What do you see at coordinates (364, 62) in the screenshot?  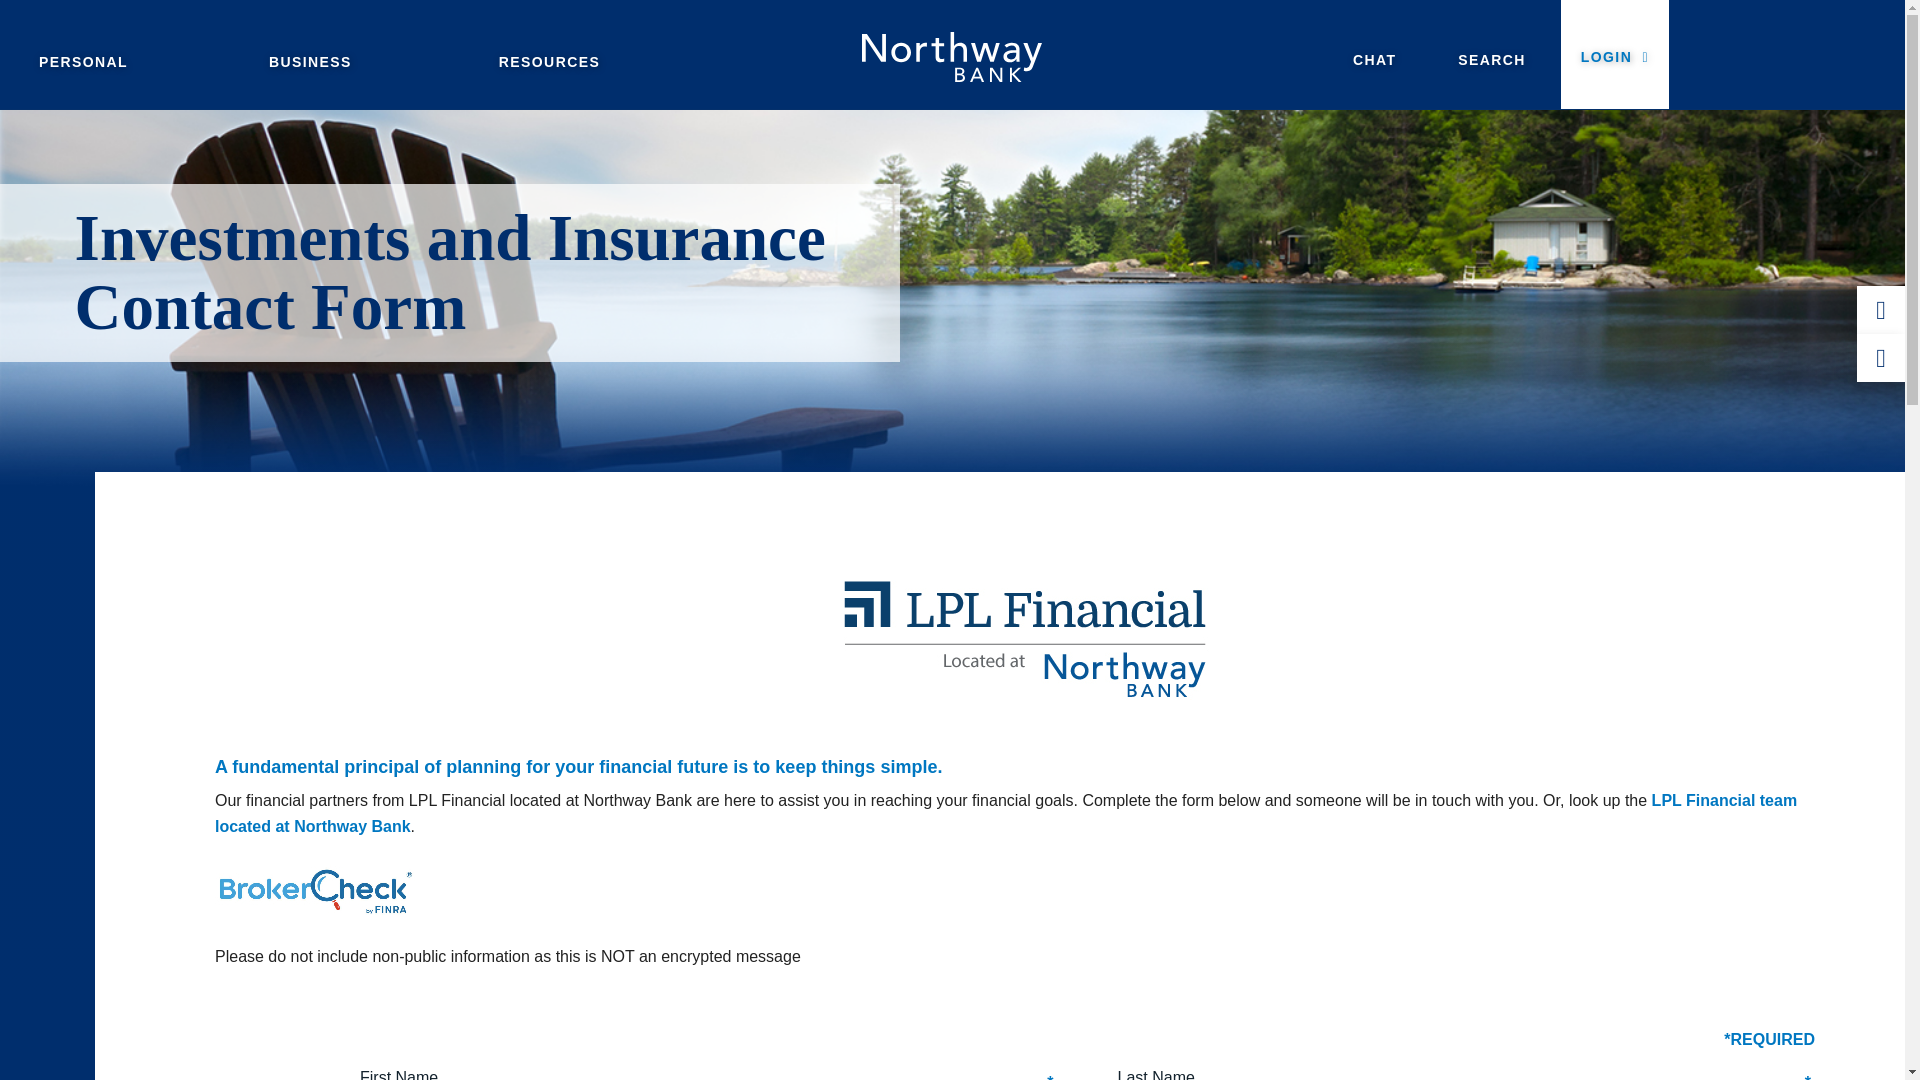 I see `BUSINESS` at bounding box center [364, 62].